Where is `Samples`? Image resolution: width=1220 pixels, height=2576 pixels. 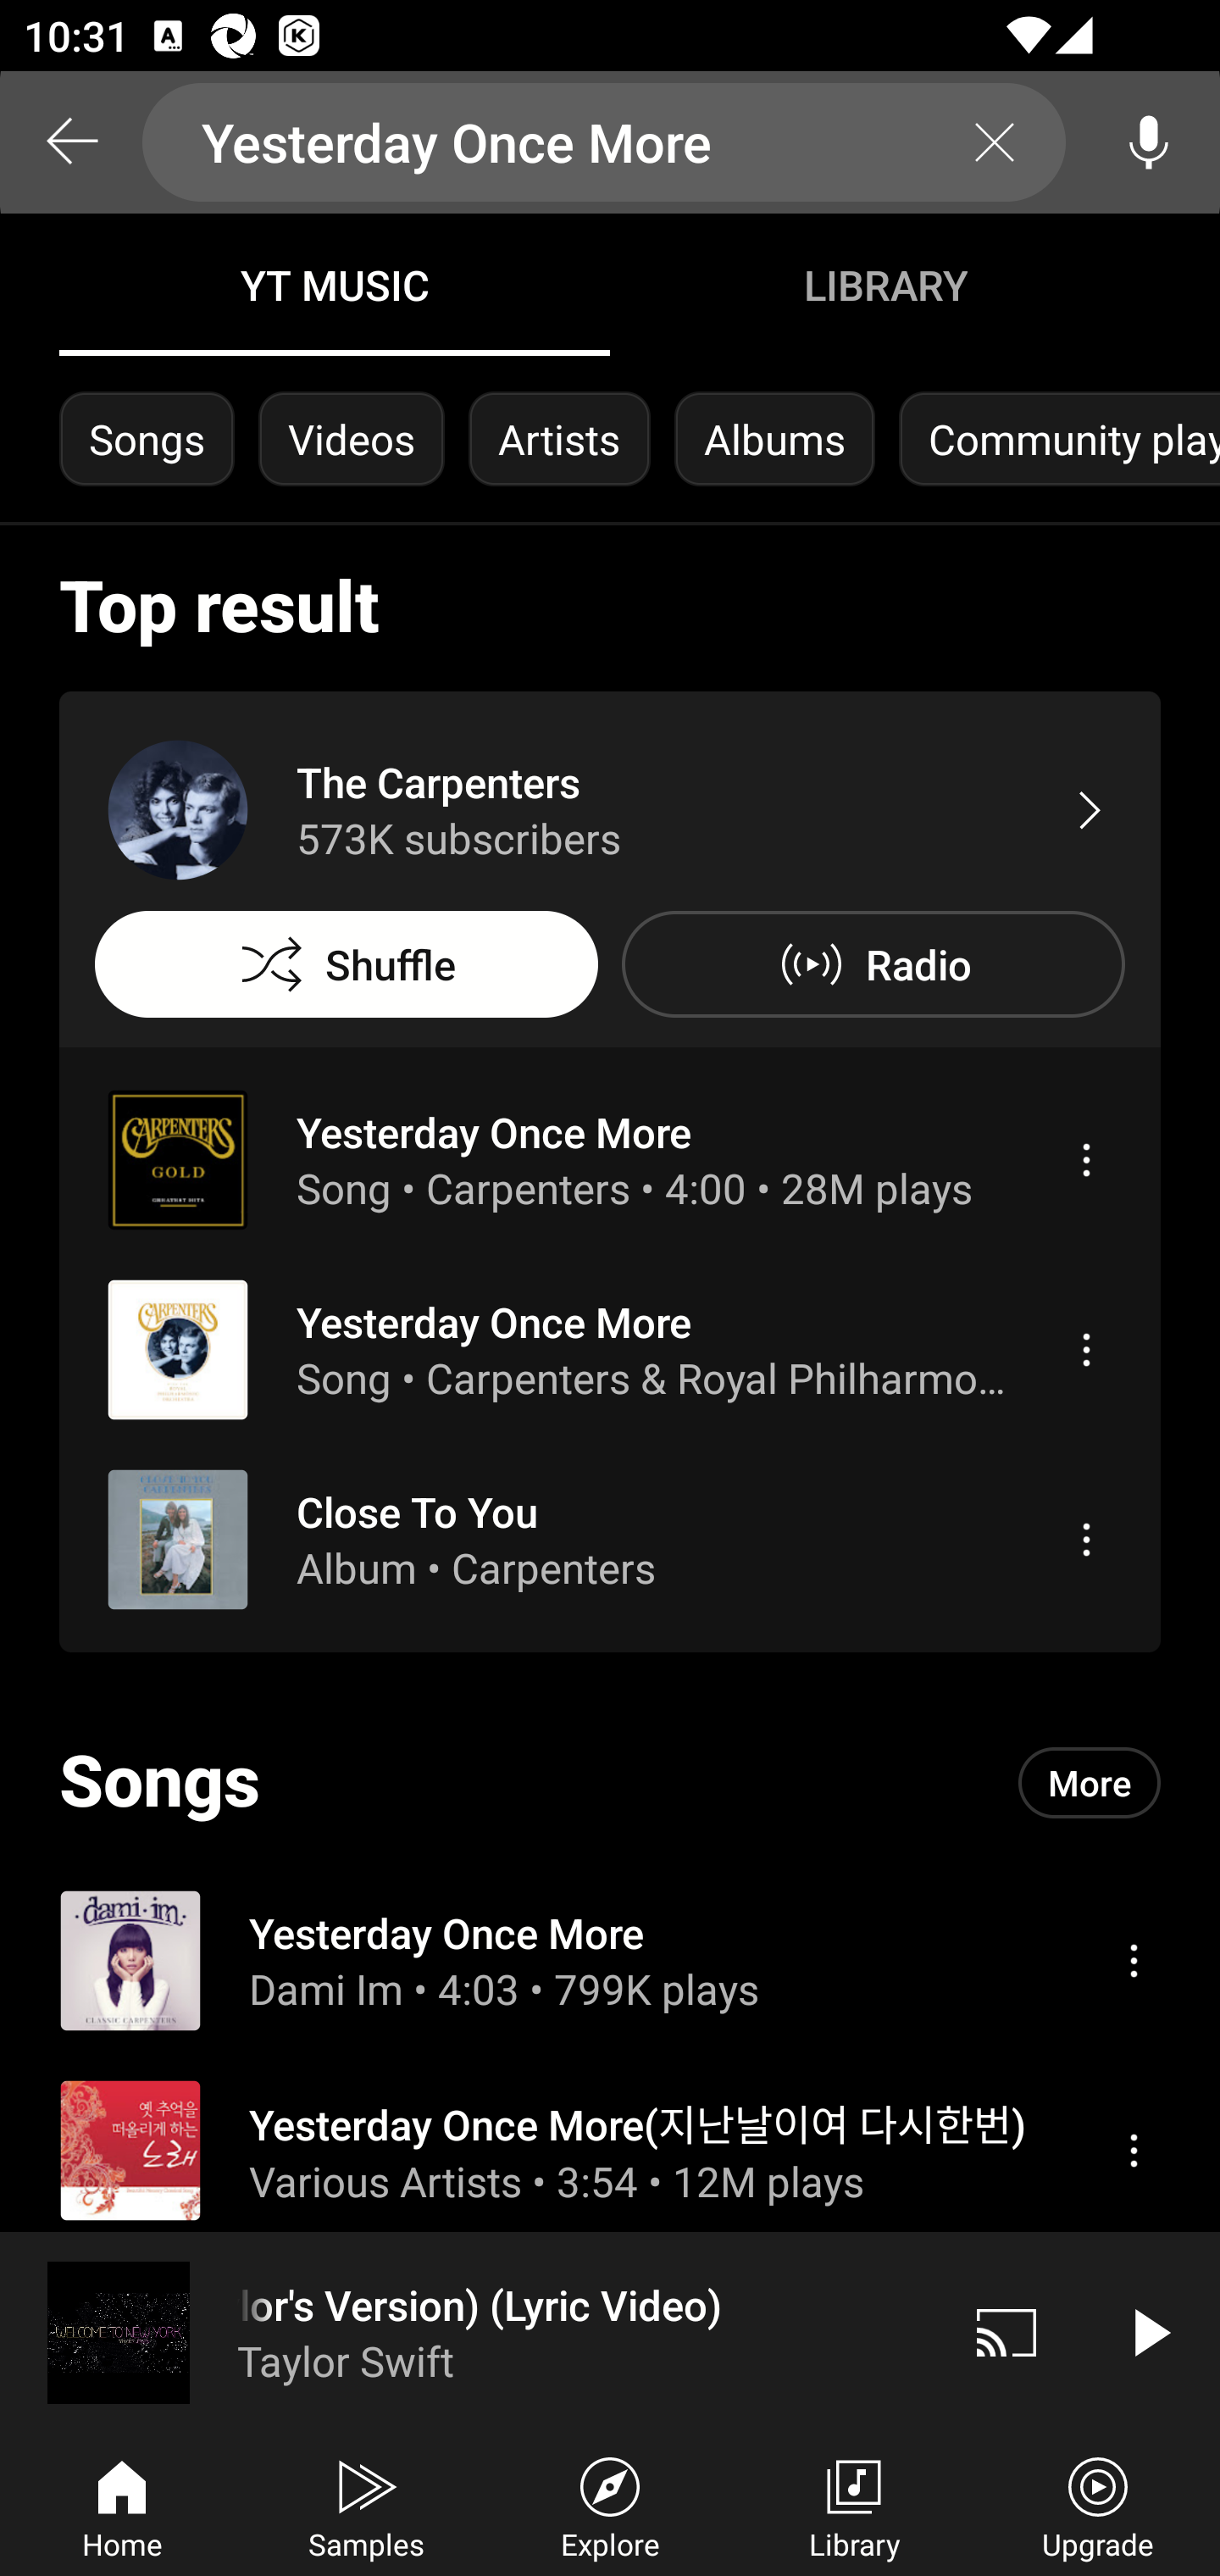 Samples is located at coordinates (366, 2505).